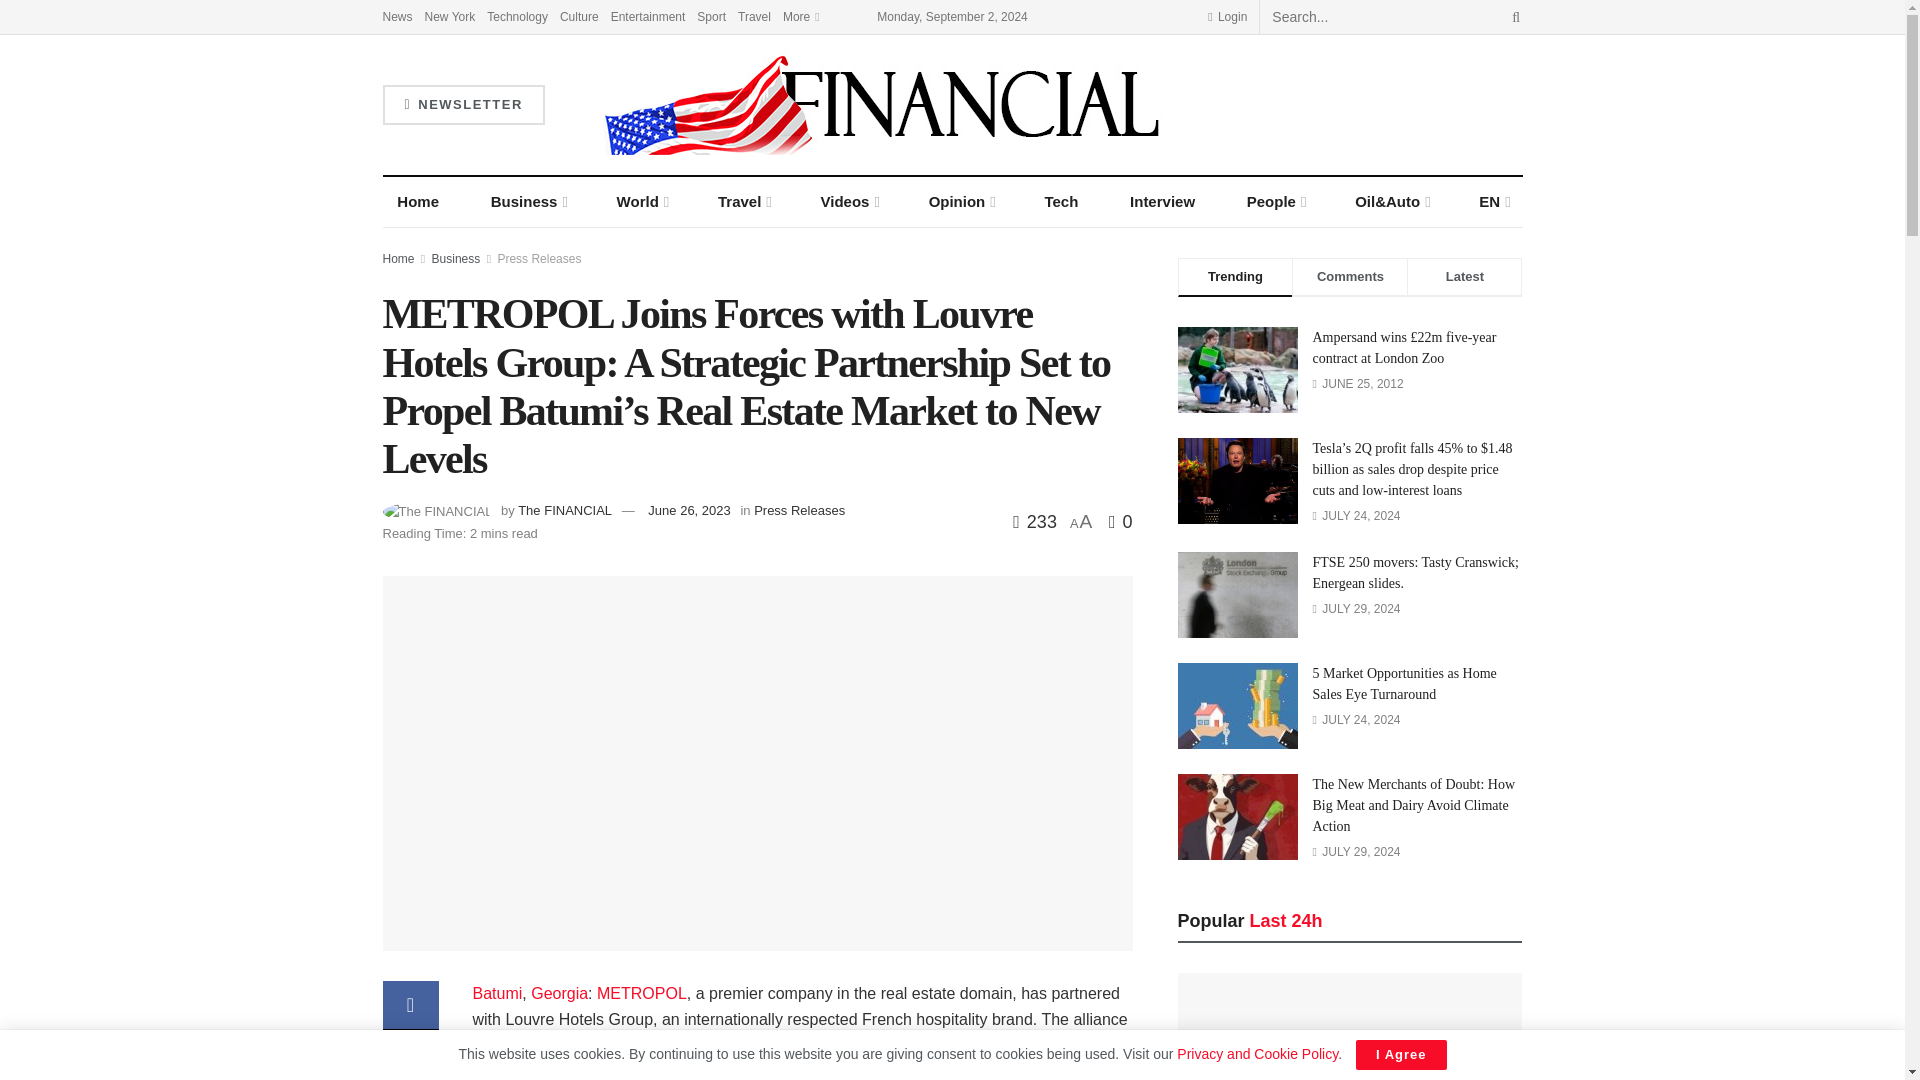  I want to click on More, so click(800, 16).